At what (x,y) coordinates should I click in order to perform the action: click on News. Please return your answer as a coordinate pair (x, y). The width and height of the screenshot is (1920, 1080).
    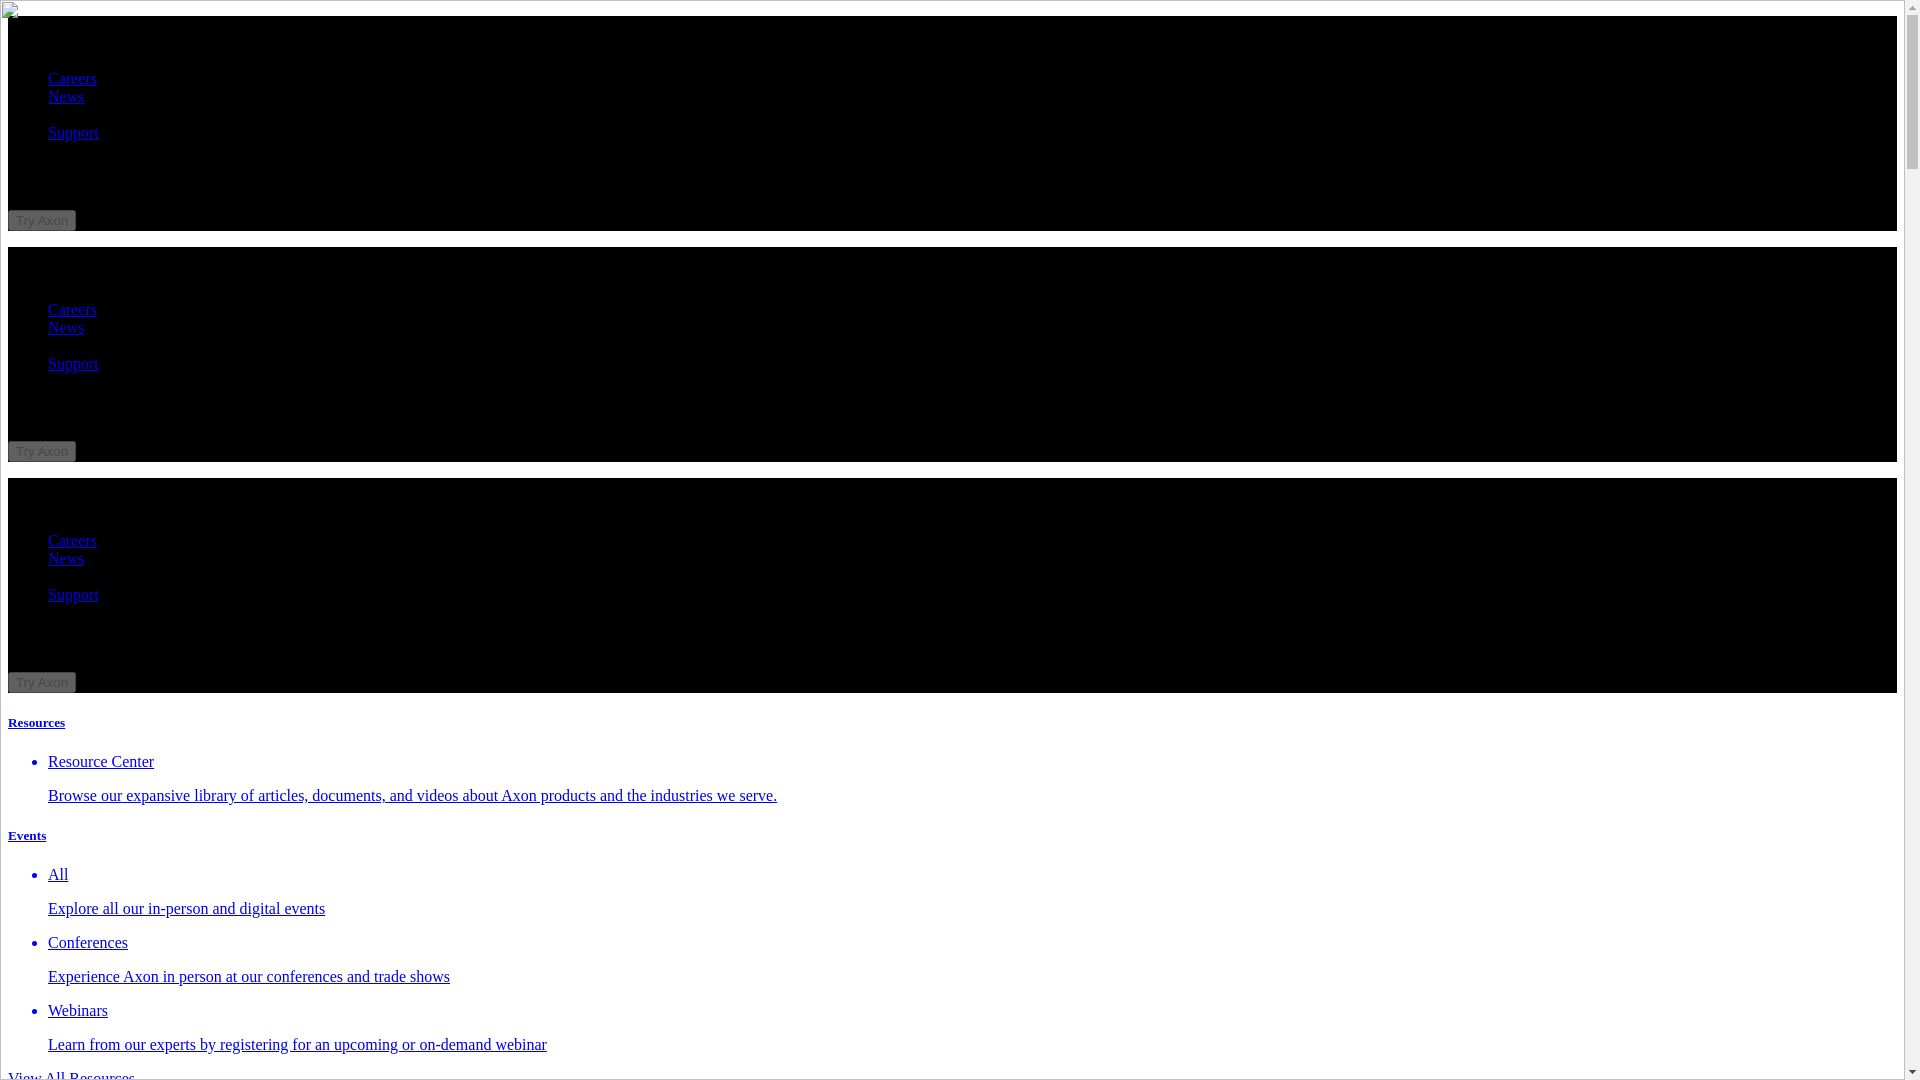
    Looking at the image, I should click on (66, 96).